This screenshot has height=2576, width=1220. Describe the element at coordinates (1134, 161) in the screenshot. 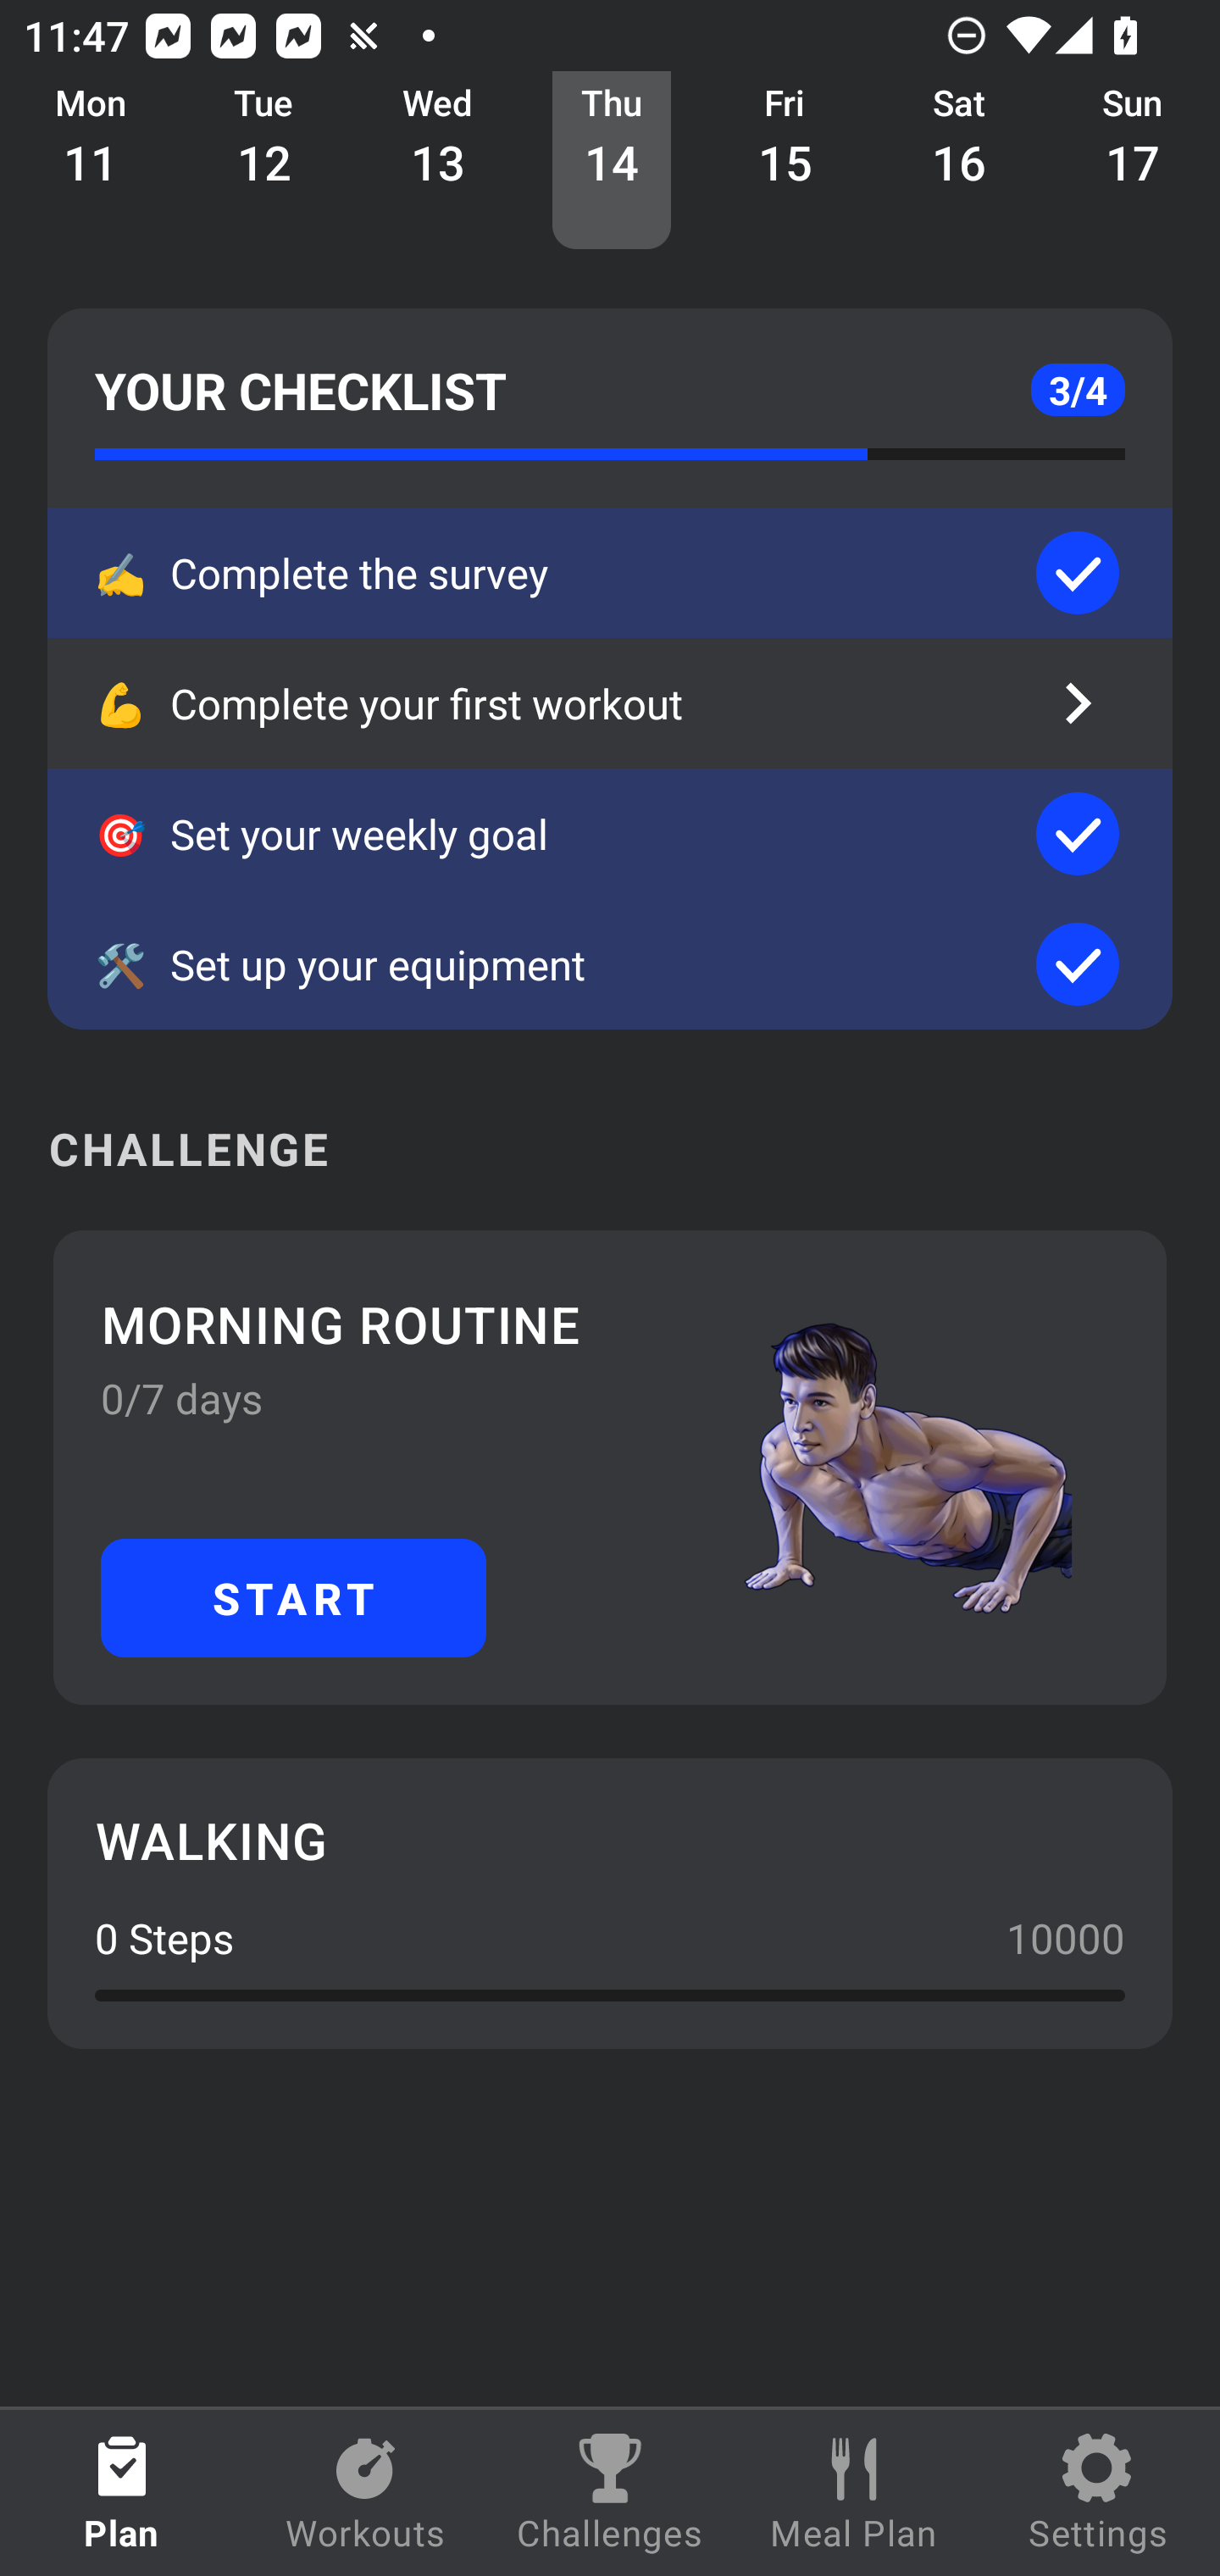

I see `Sun 17` at that location.